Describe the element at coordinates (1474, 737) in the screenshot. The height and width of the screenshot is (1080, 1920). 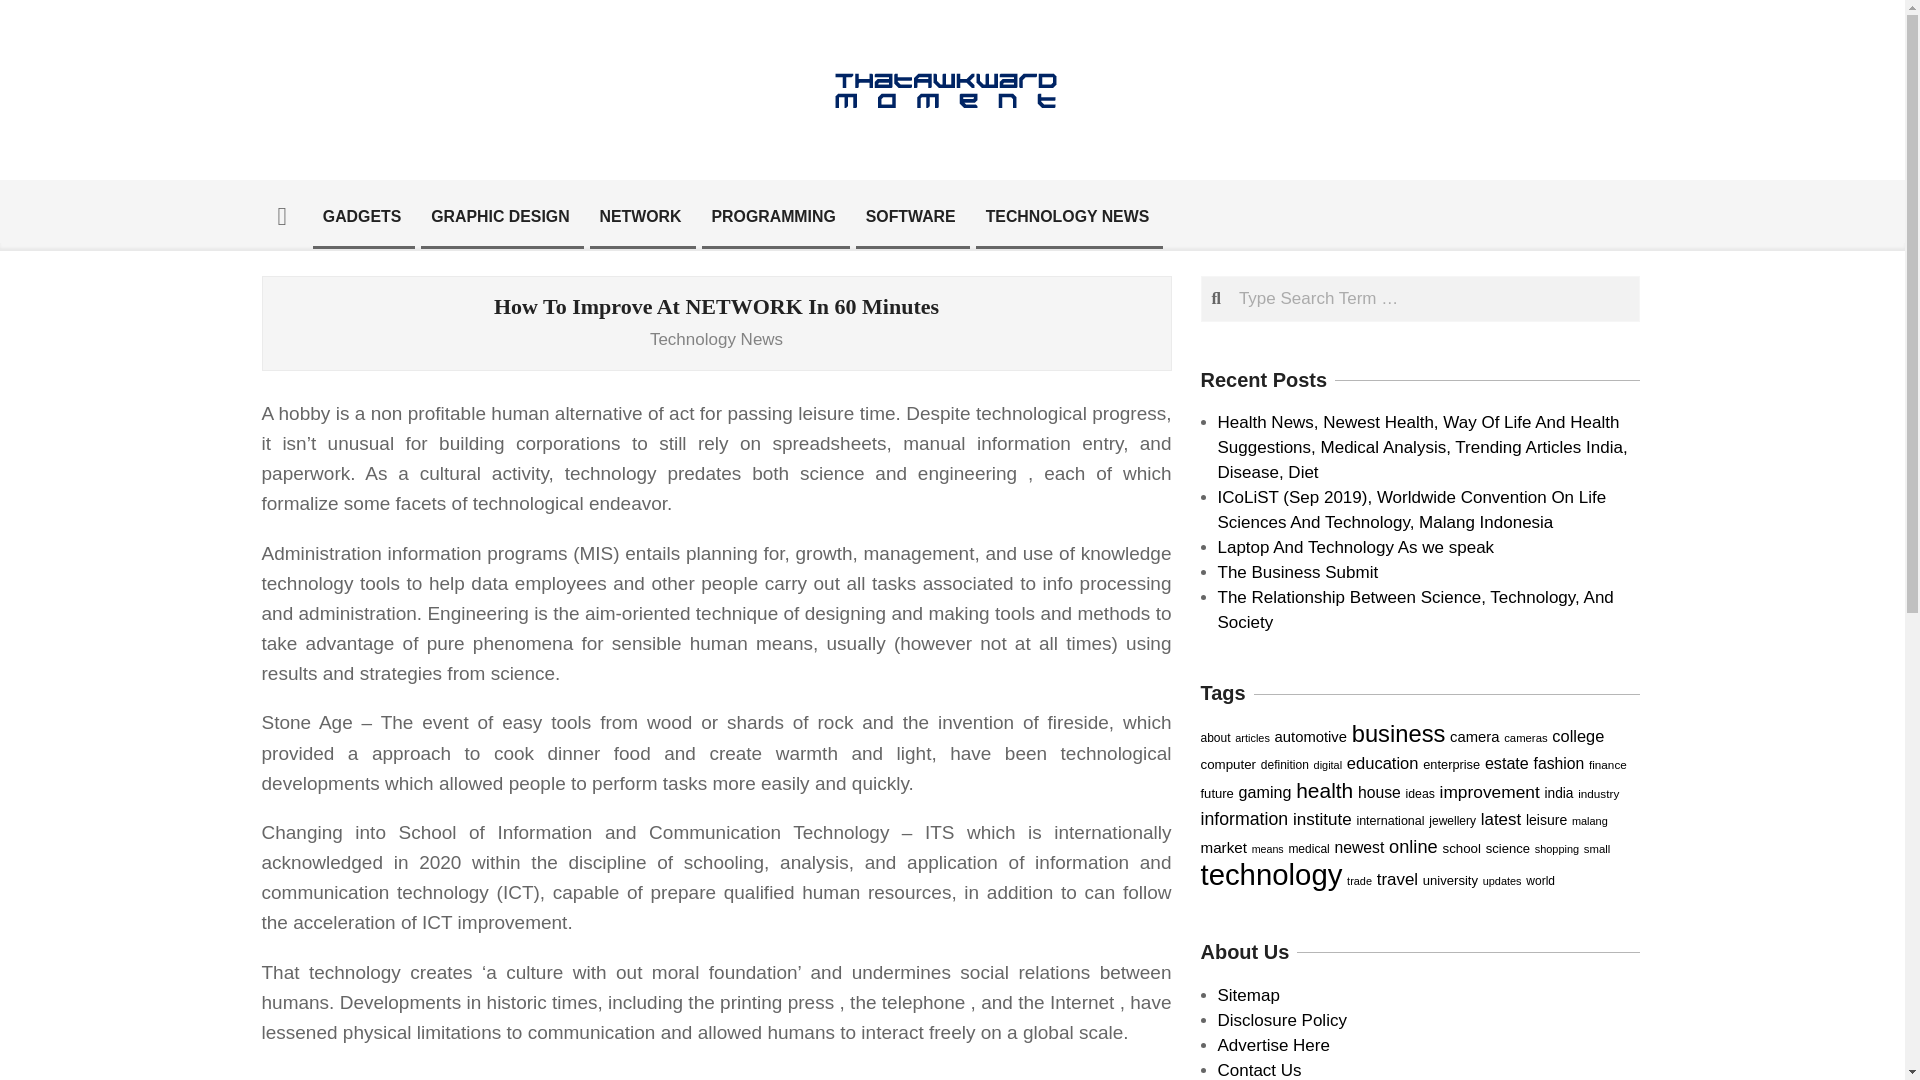
I see `camera` at that location.